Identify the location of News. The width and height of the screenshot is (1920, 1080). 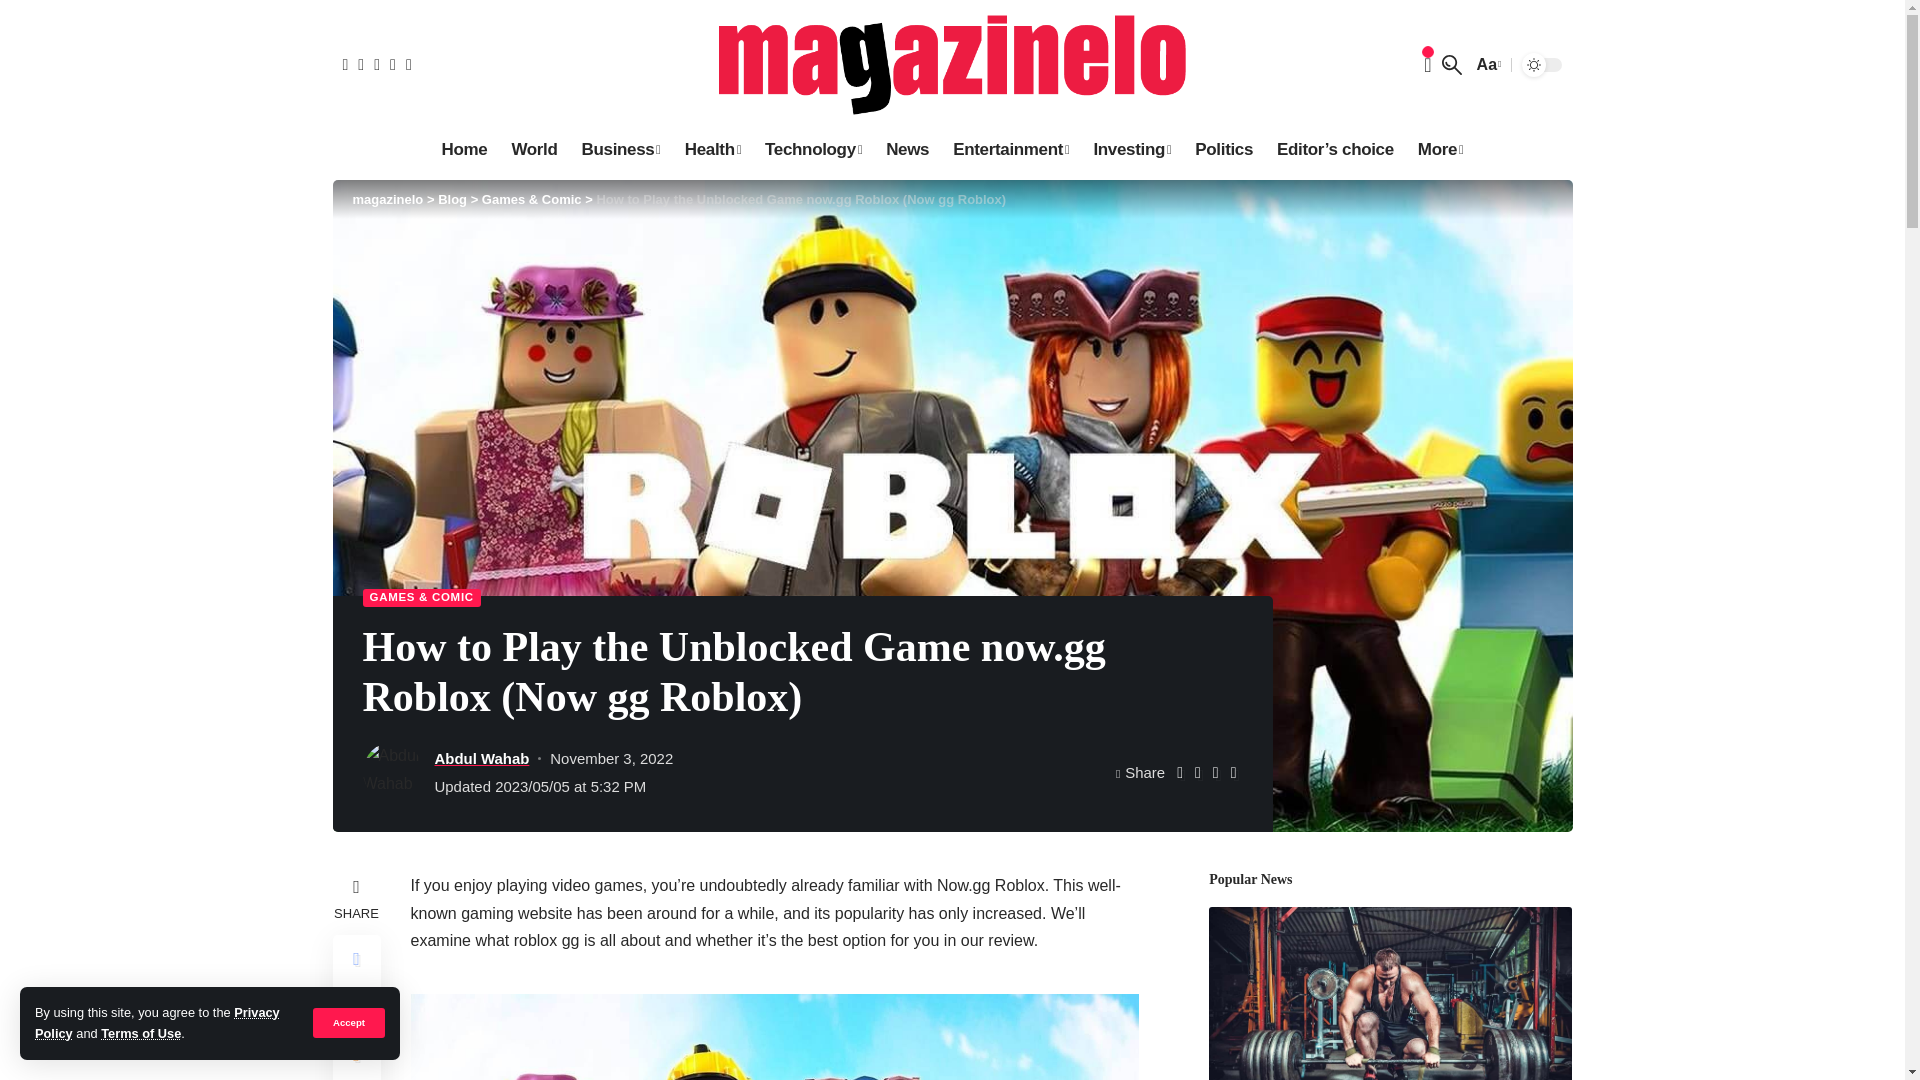
(906, 149).